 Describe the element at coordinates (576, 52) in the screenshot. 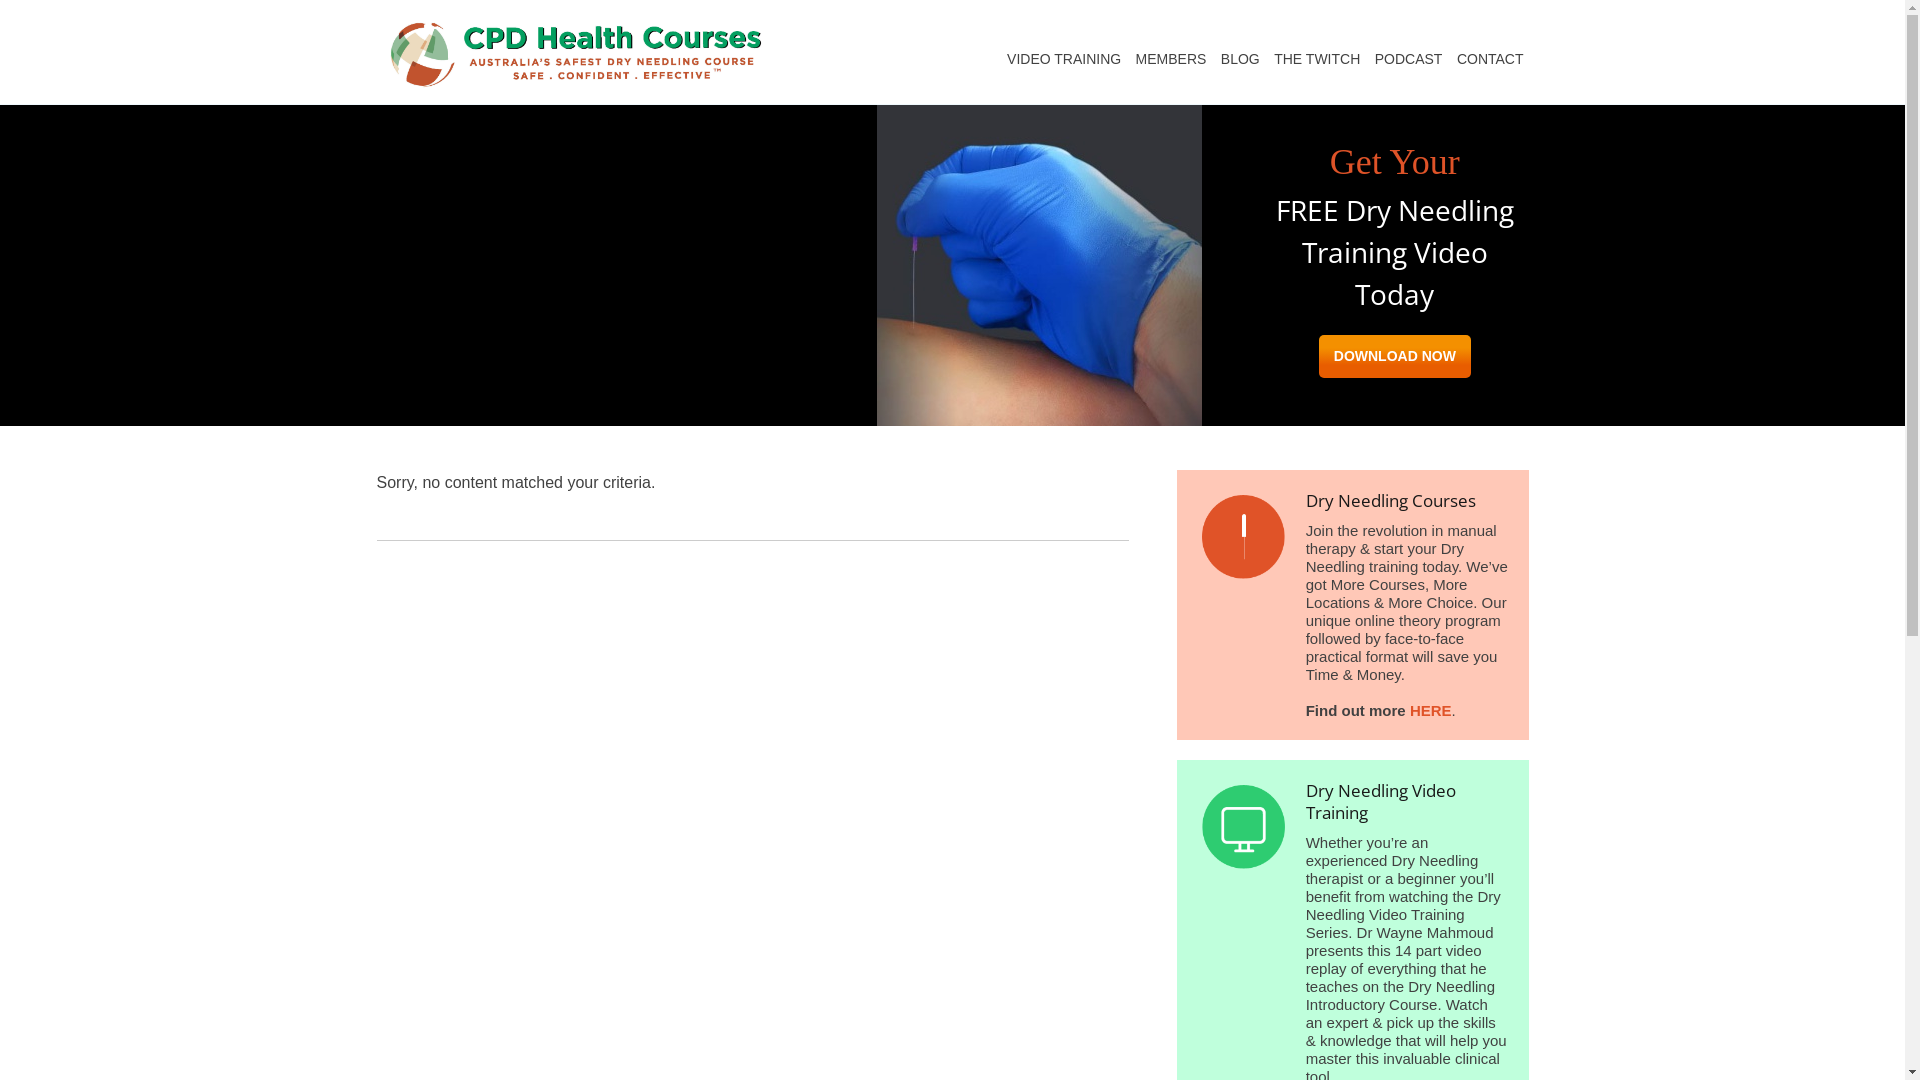

I see `CPD Health Courses Dry Needling Training` at that location.